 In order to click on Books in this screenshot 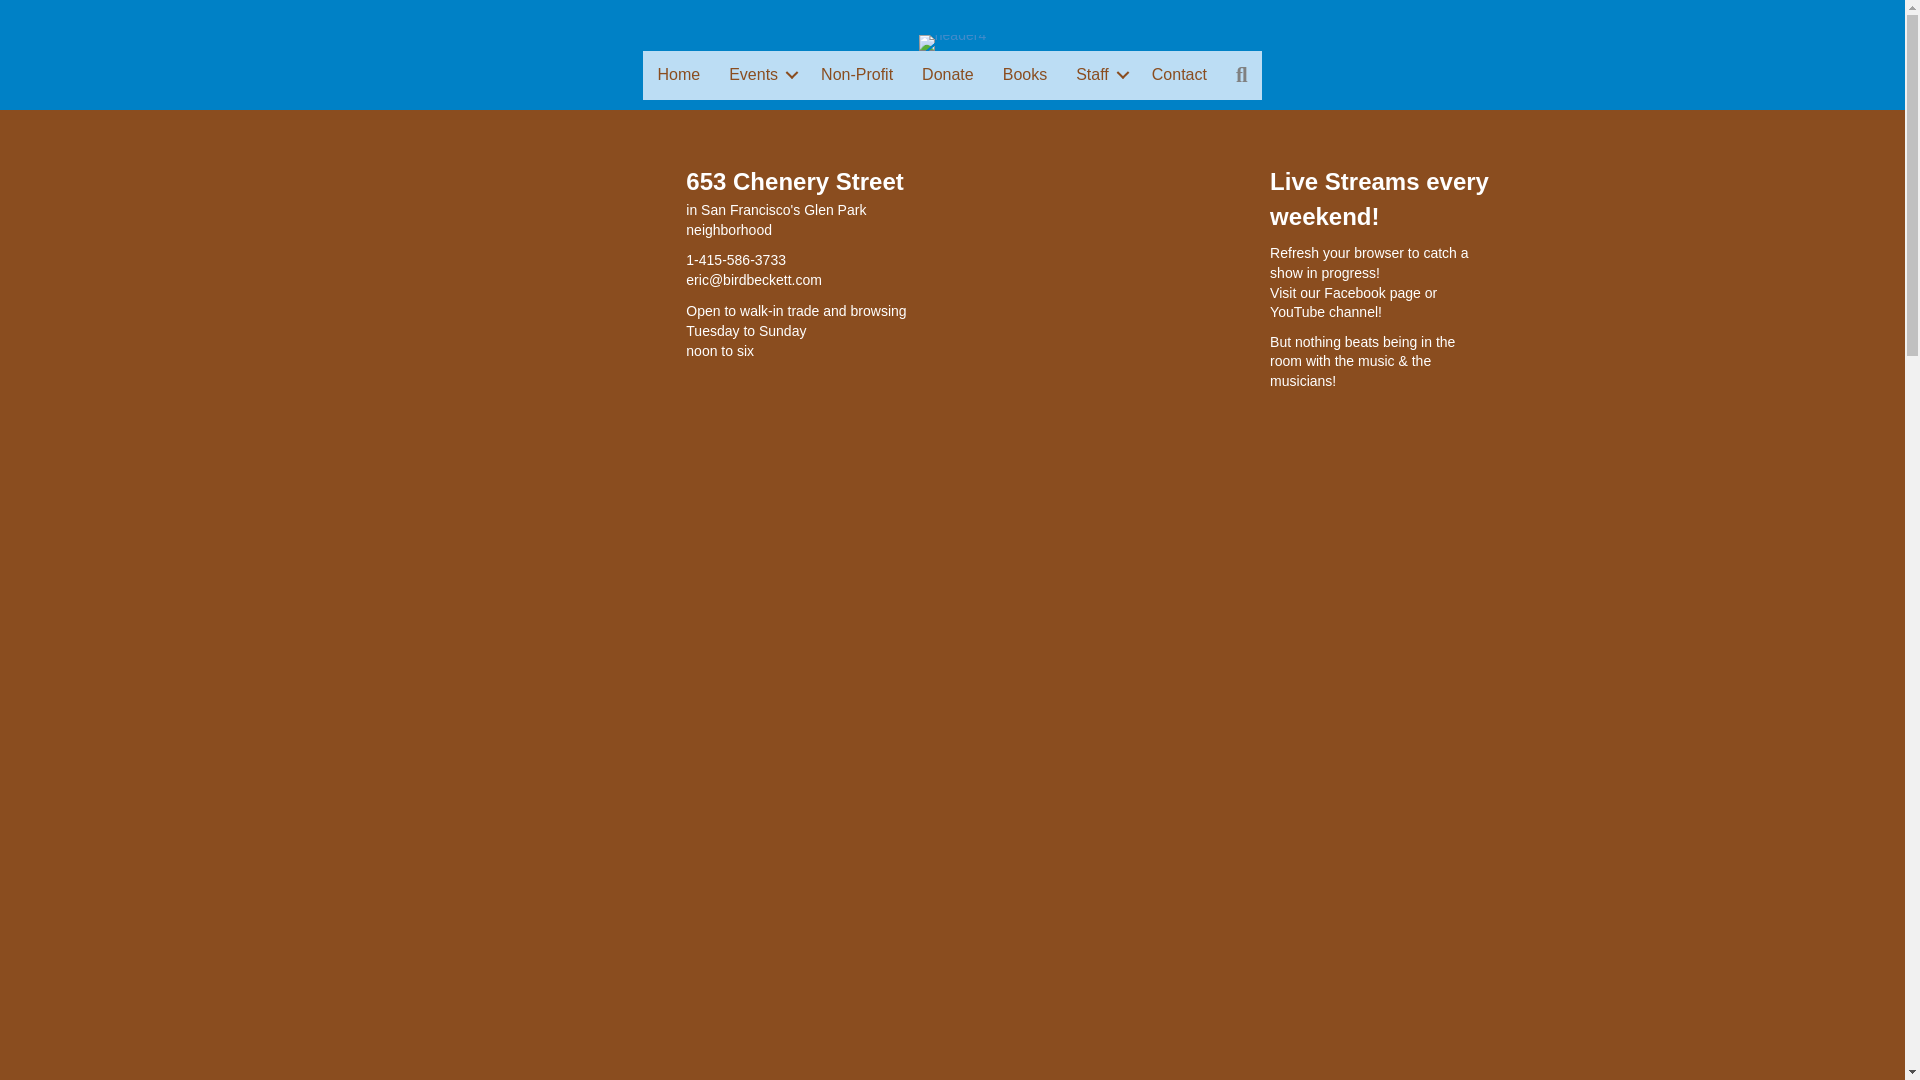, I will do `click(1024, 74)`.